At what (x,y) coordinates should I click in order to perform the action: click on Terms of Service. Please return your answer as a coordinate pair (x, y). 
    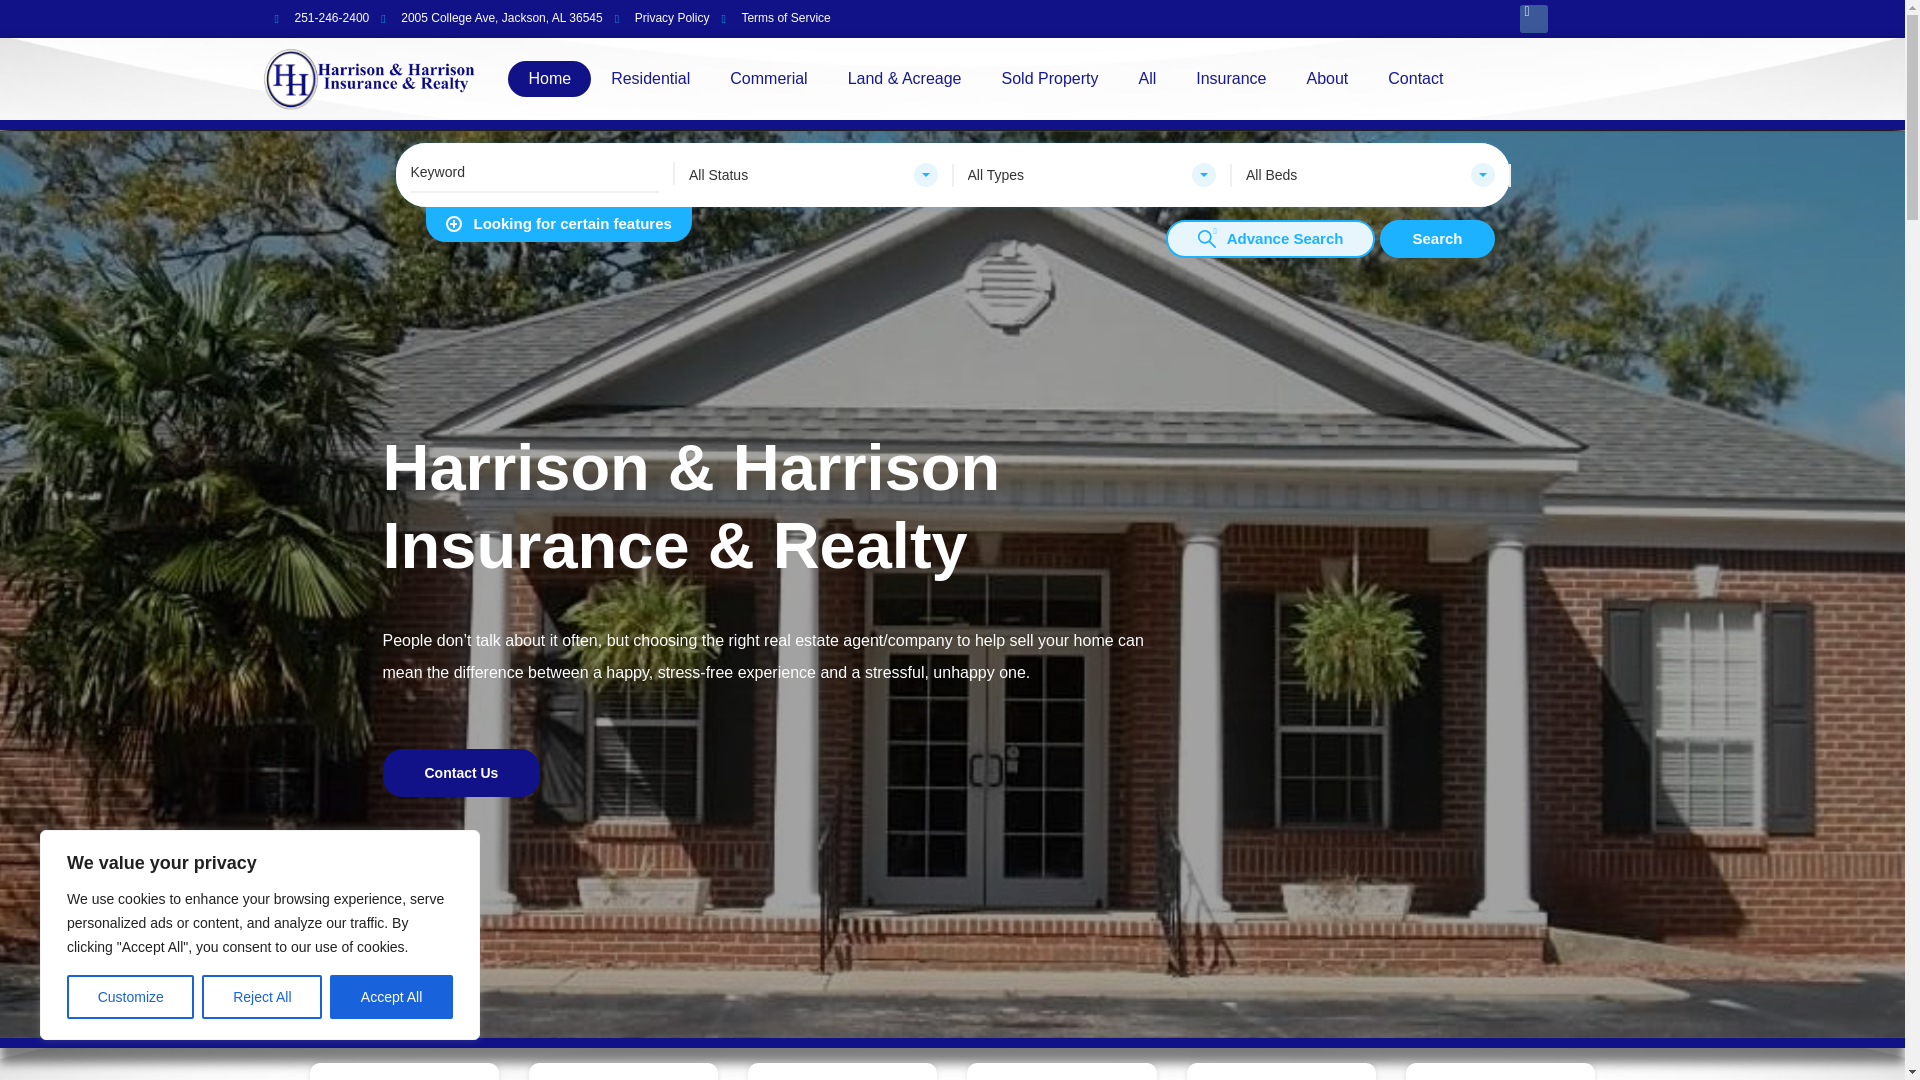
    Looking at the image, I should click on (775, 18).